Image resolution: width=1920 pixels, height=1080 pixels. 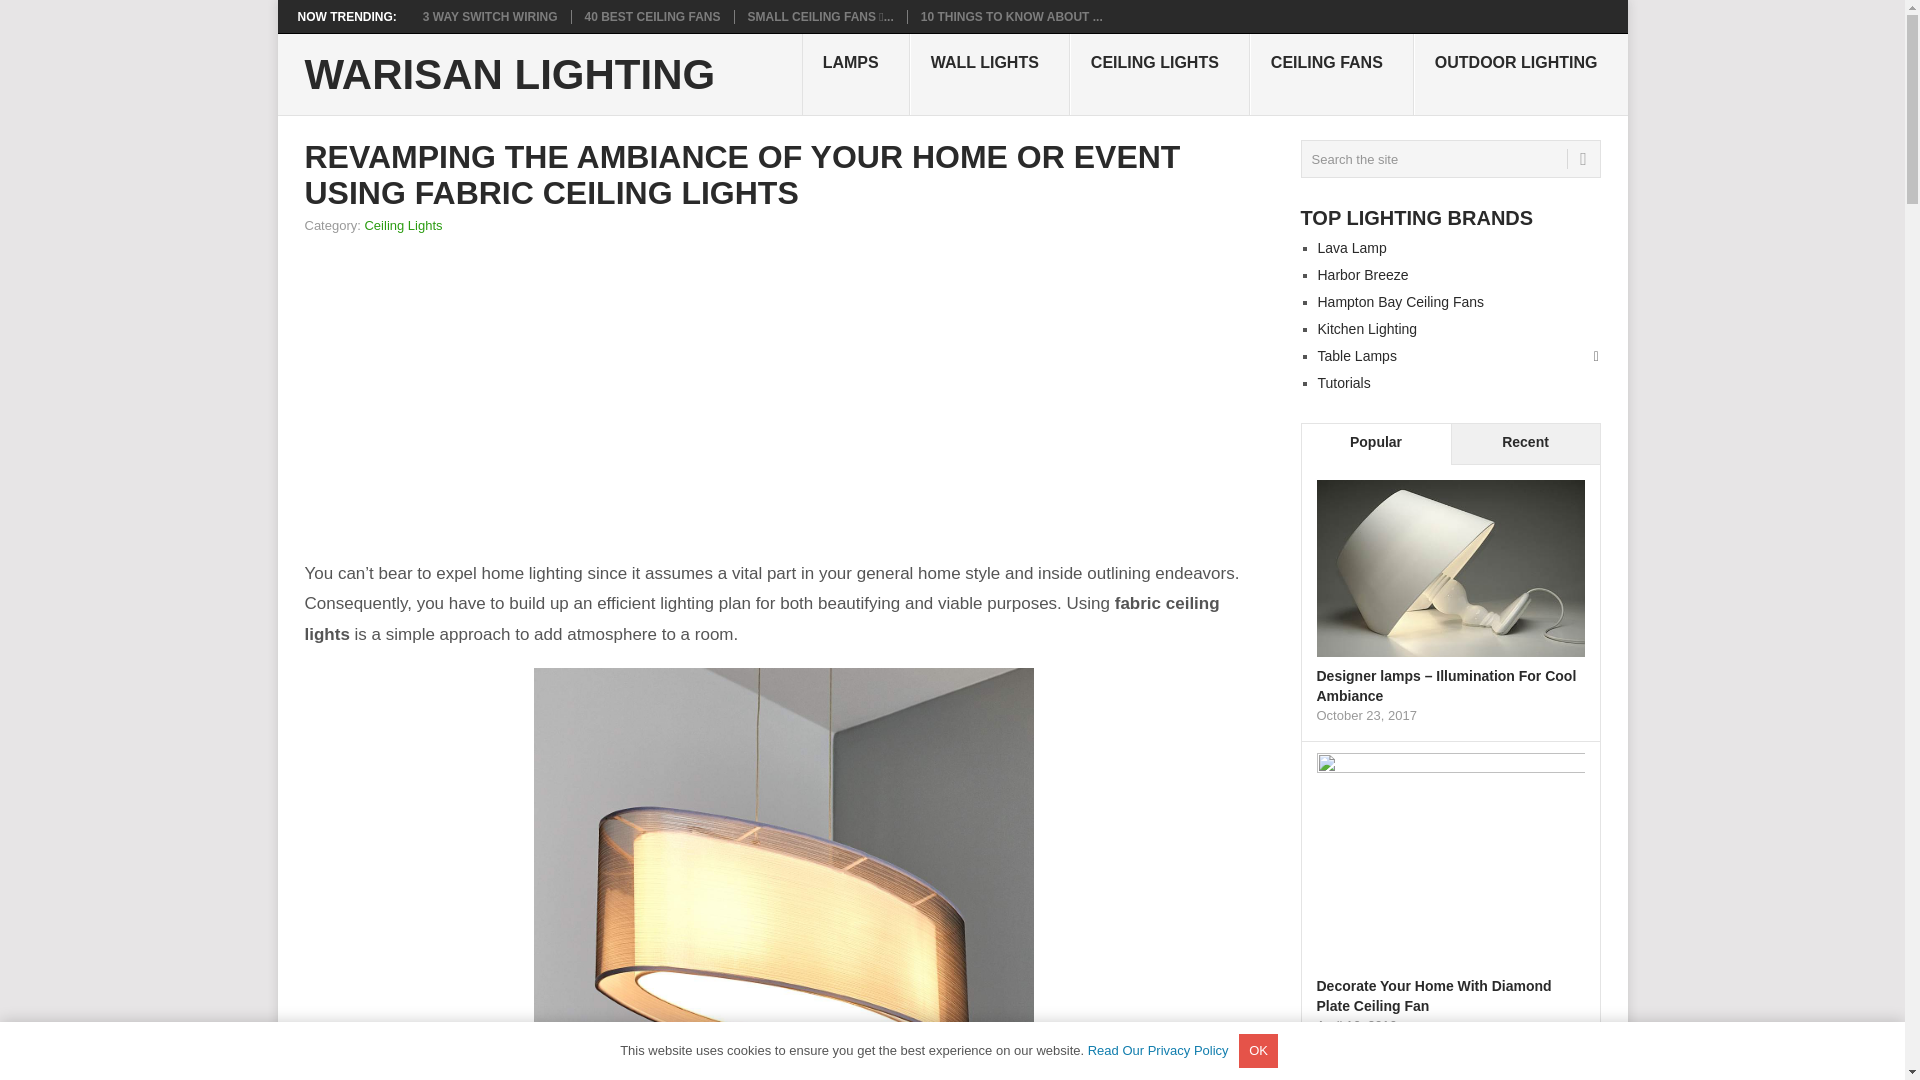 I want to click on Hampton Bay Ceiling Fans, so click(x=1400, y=301).